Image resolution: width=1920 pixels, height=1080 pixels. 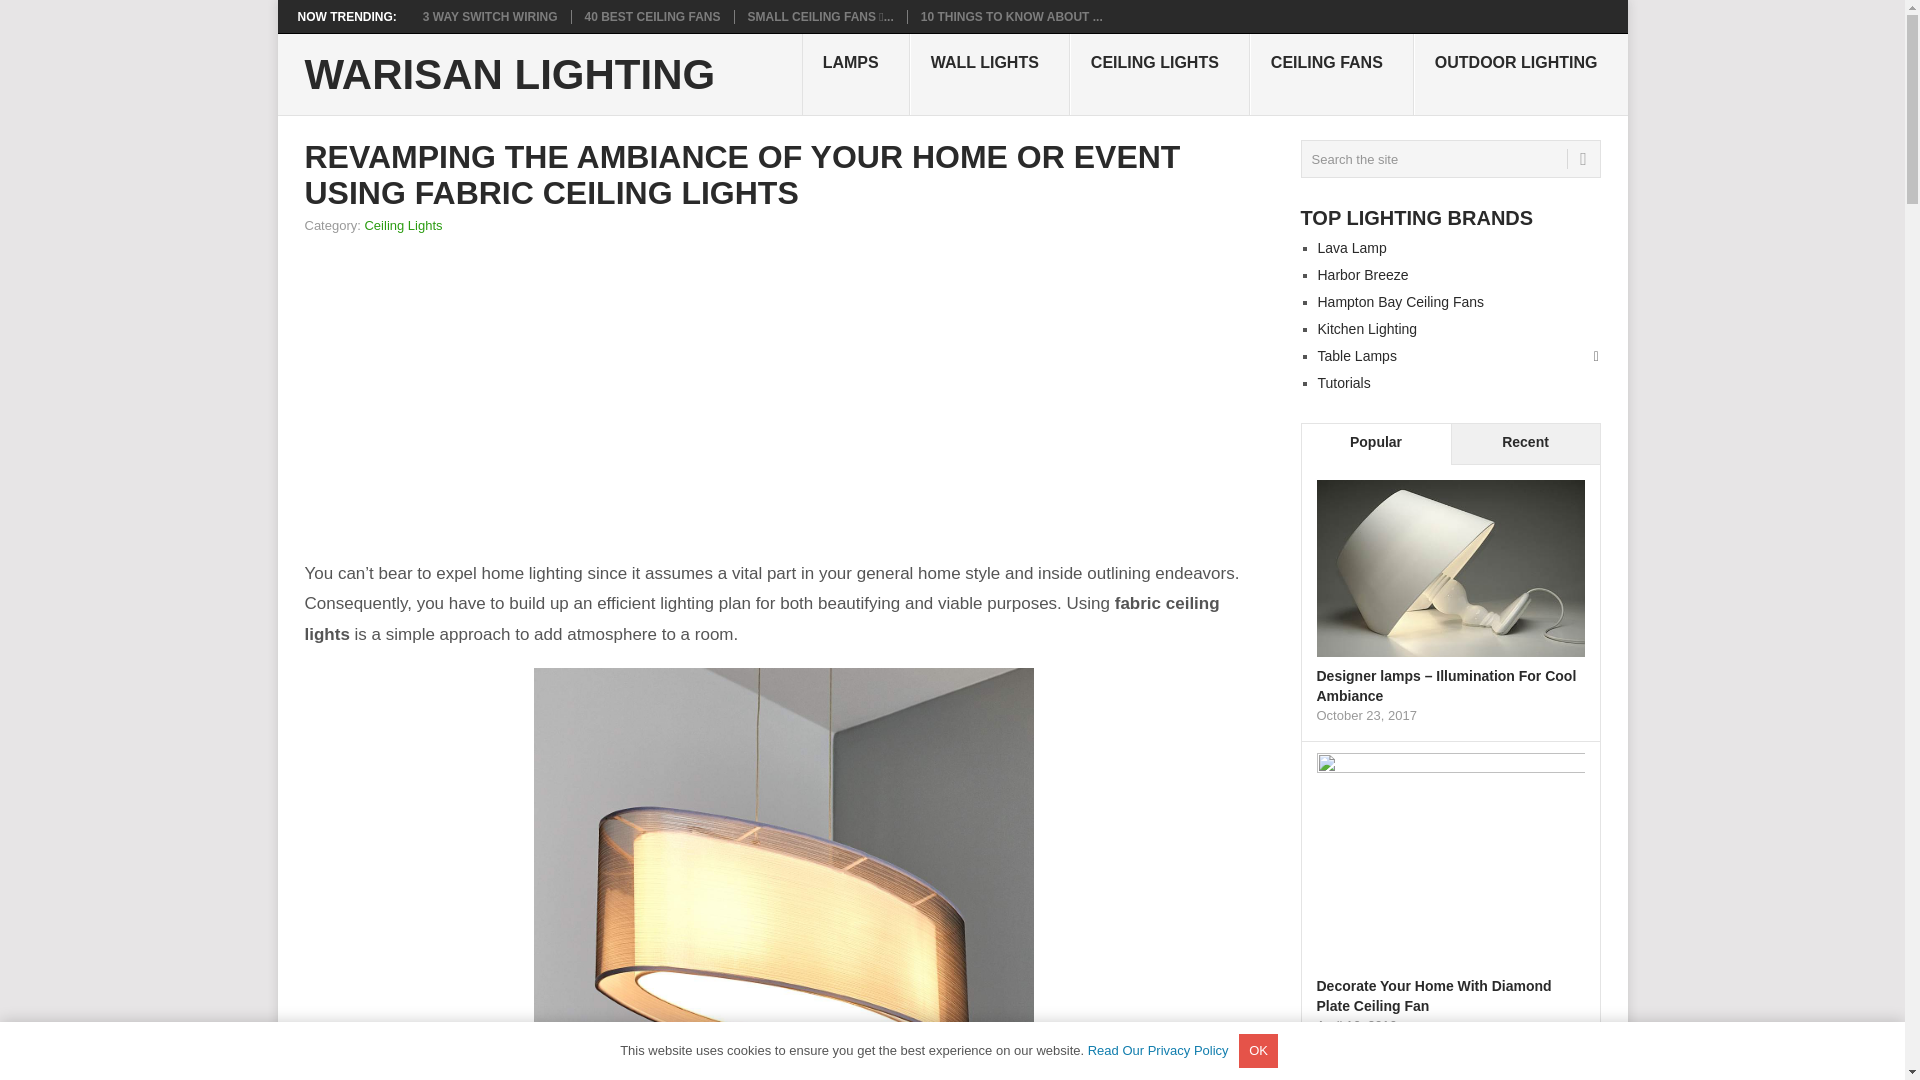 I want to click on Hampton Bay Ceiling Fans, so click(x=1400, y=301).